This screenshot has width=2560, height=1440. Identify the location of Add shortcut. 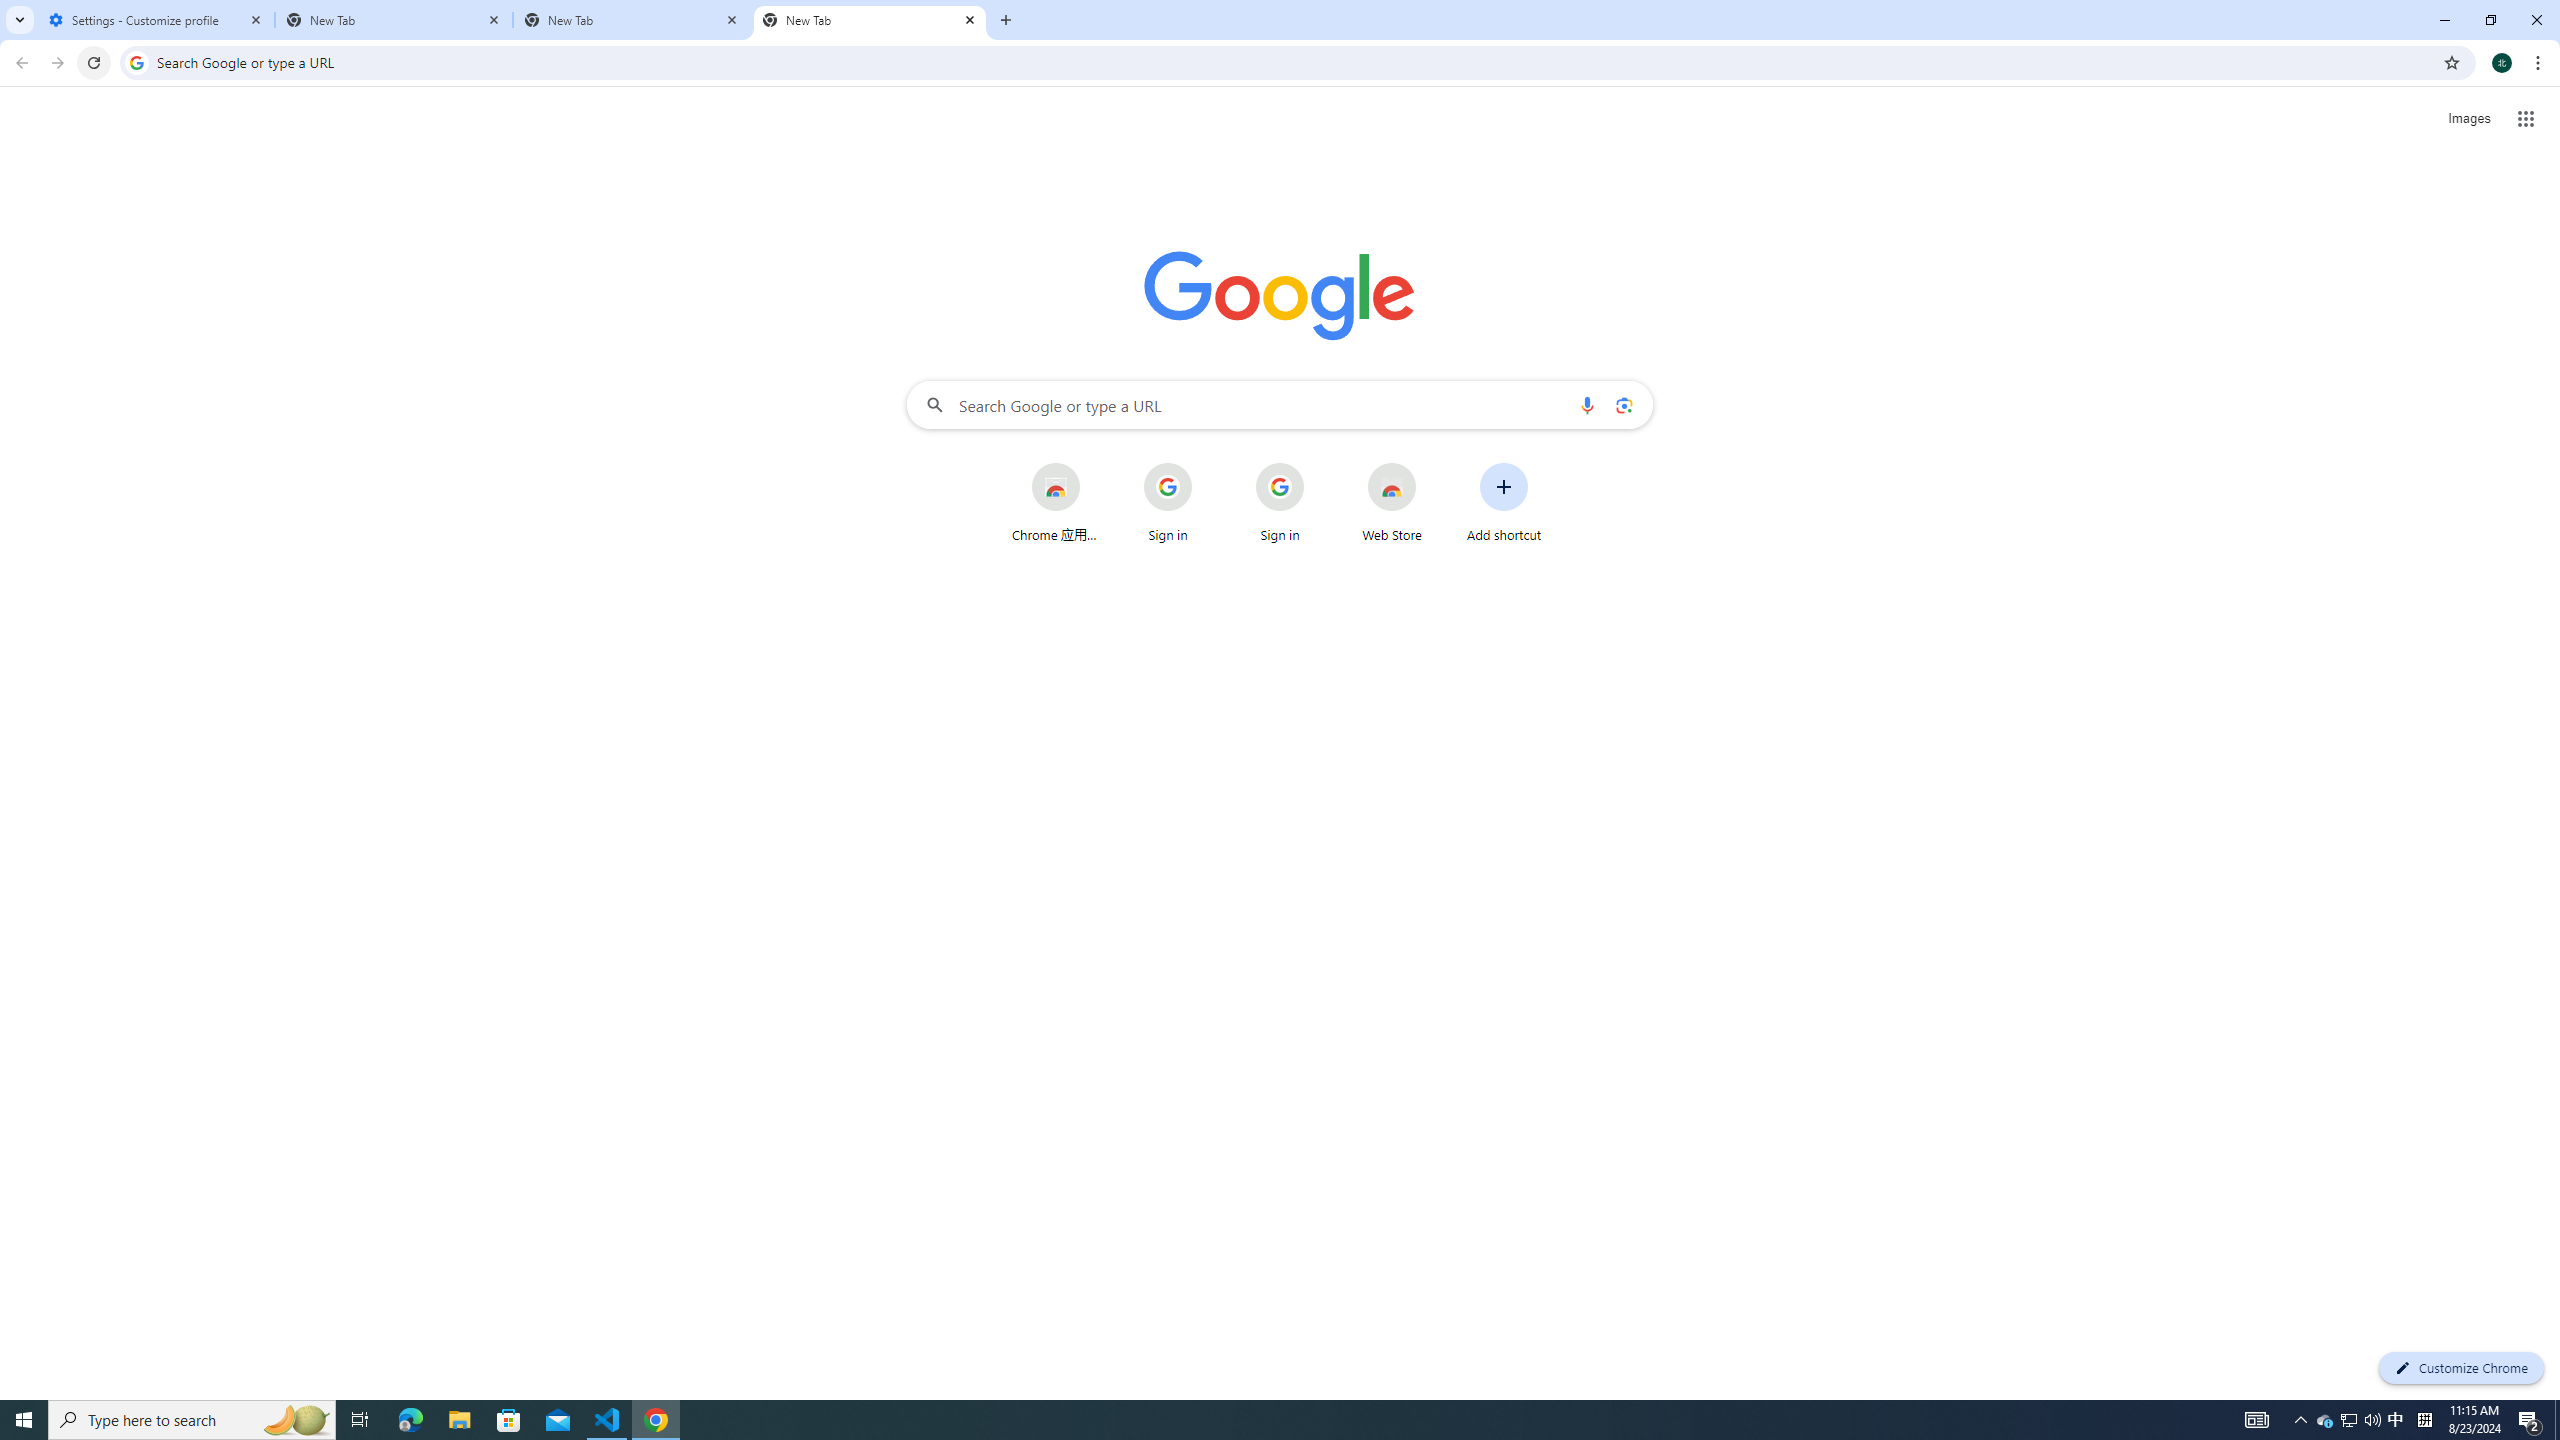
(1504, 502).